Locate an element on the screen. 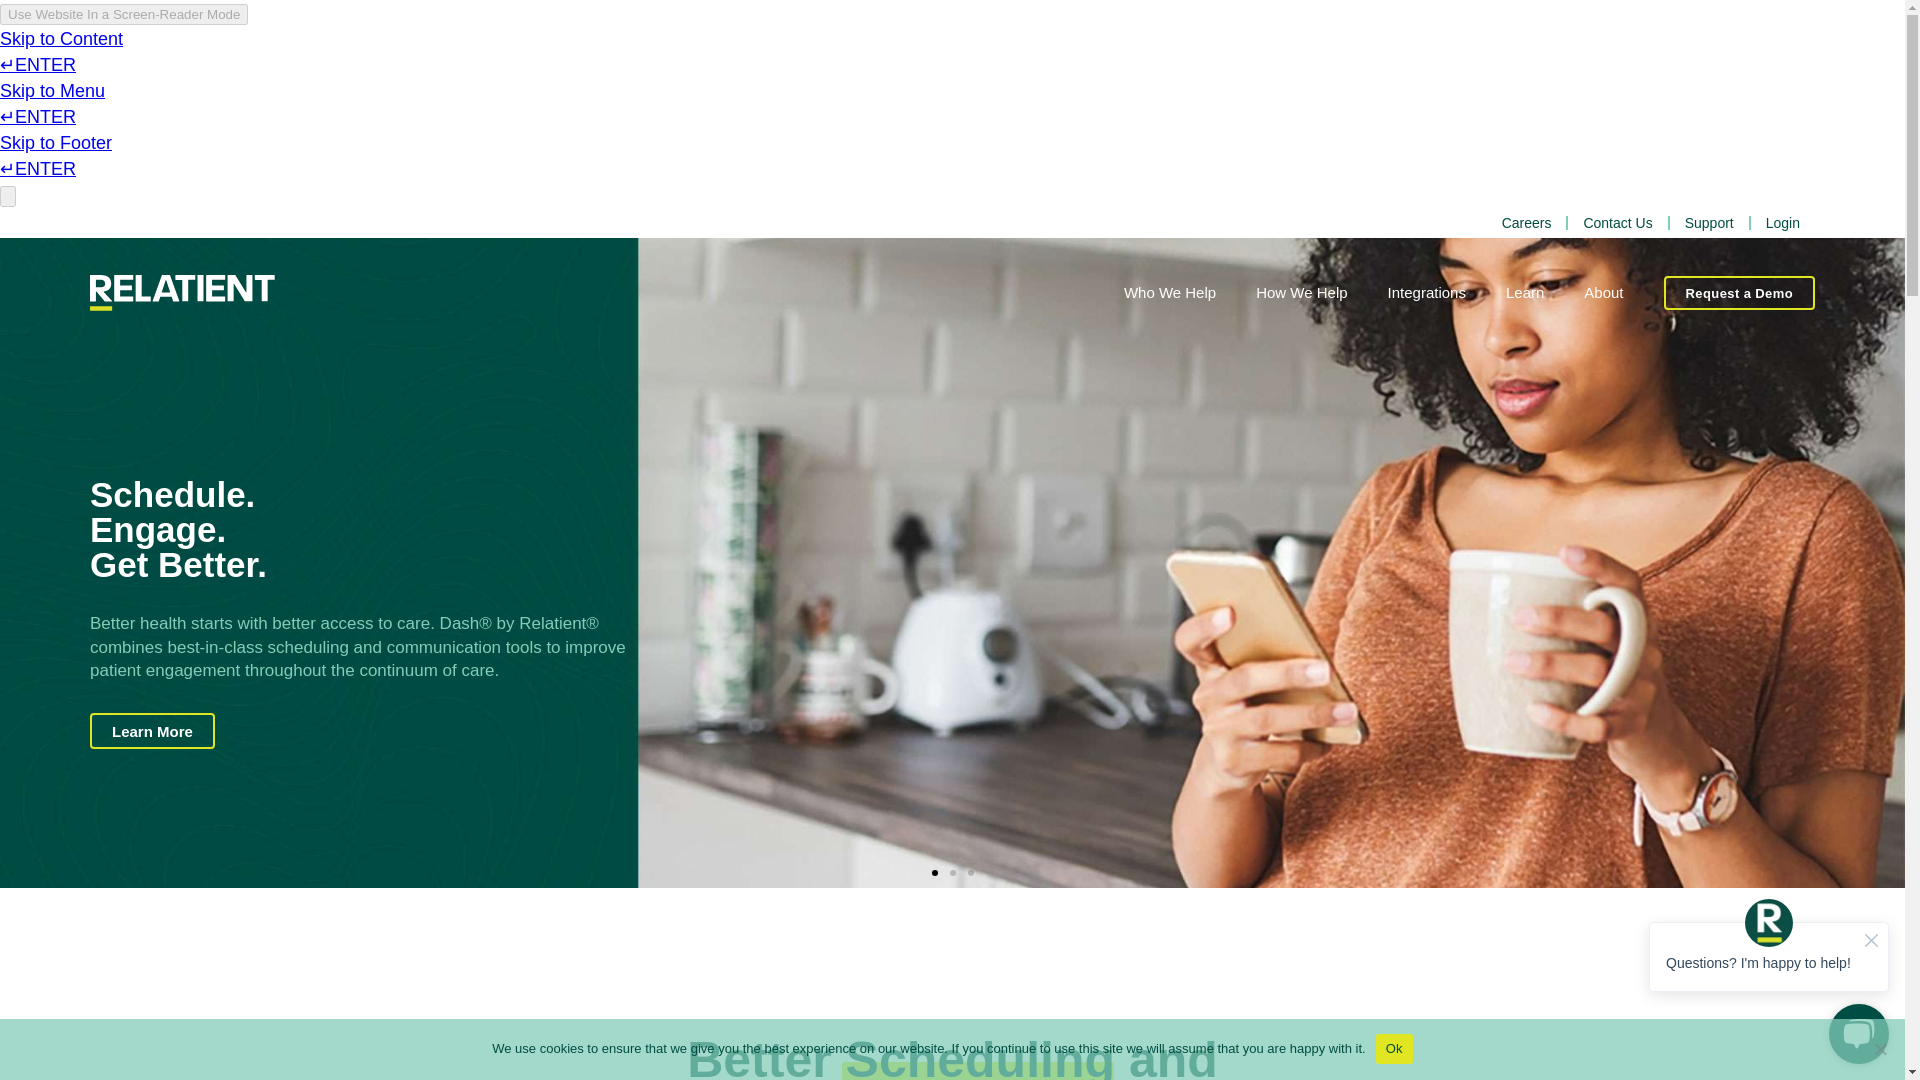 Image resolution: width=1920 pixels, height=1080 pixels. About is located at coordinates (1623, 292).